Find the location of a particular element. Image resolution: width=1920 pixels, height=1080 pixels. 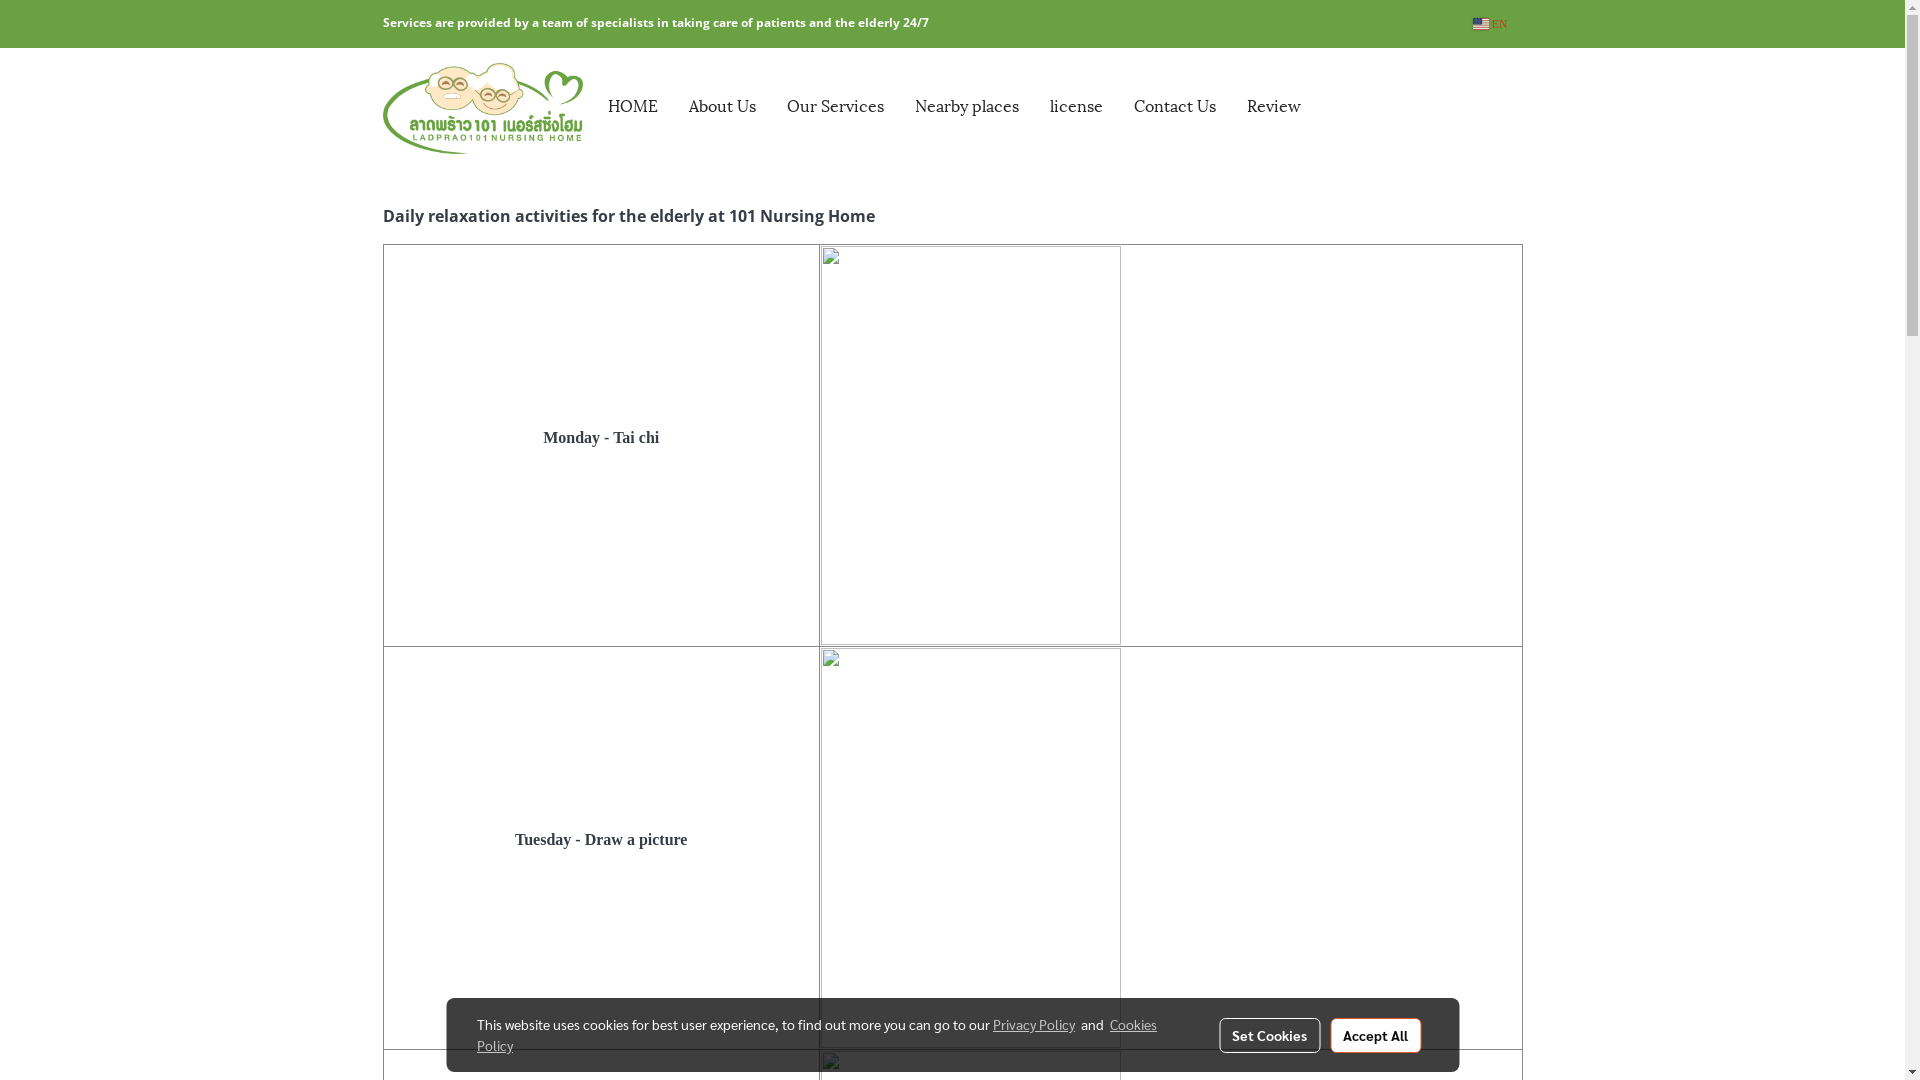

Our Services is located at coordinates (836, 106).